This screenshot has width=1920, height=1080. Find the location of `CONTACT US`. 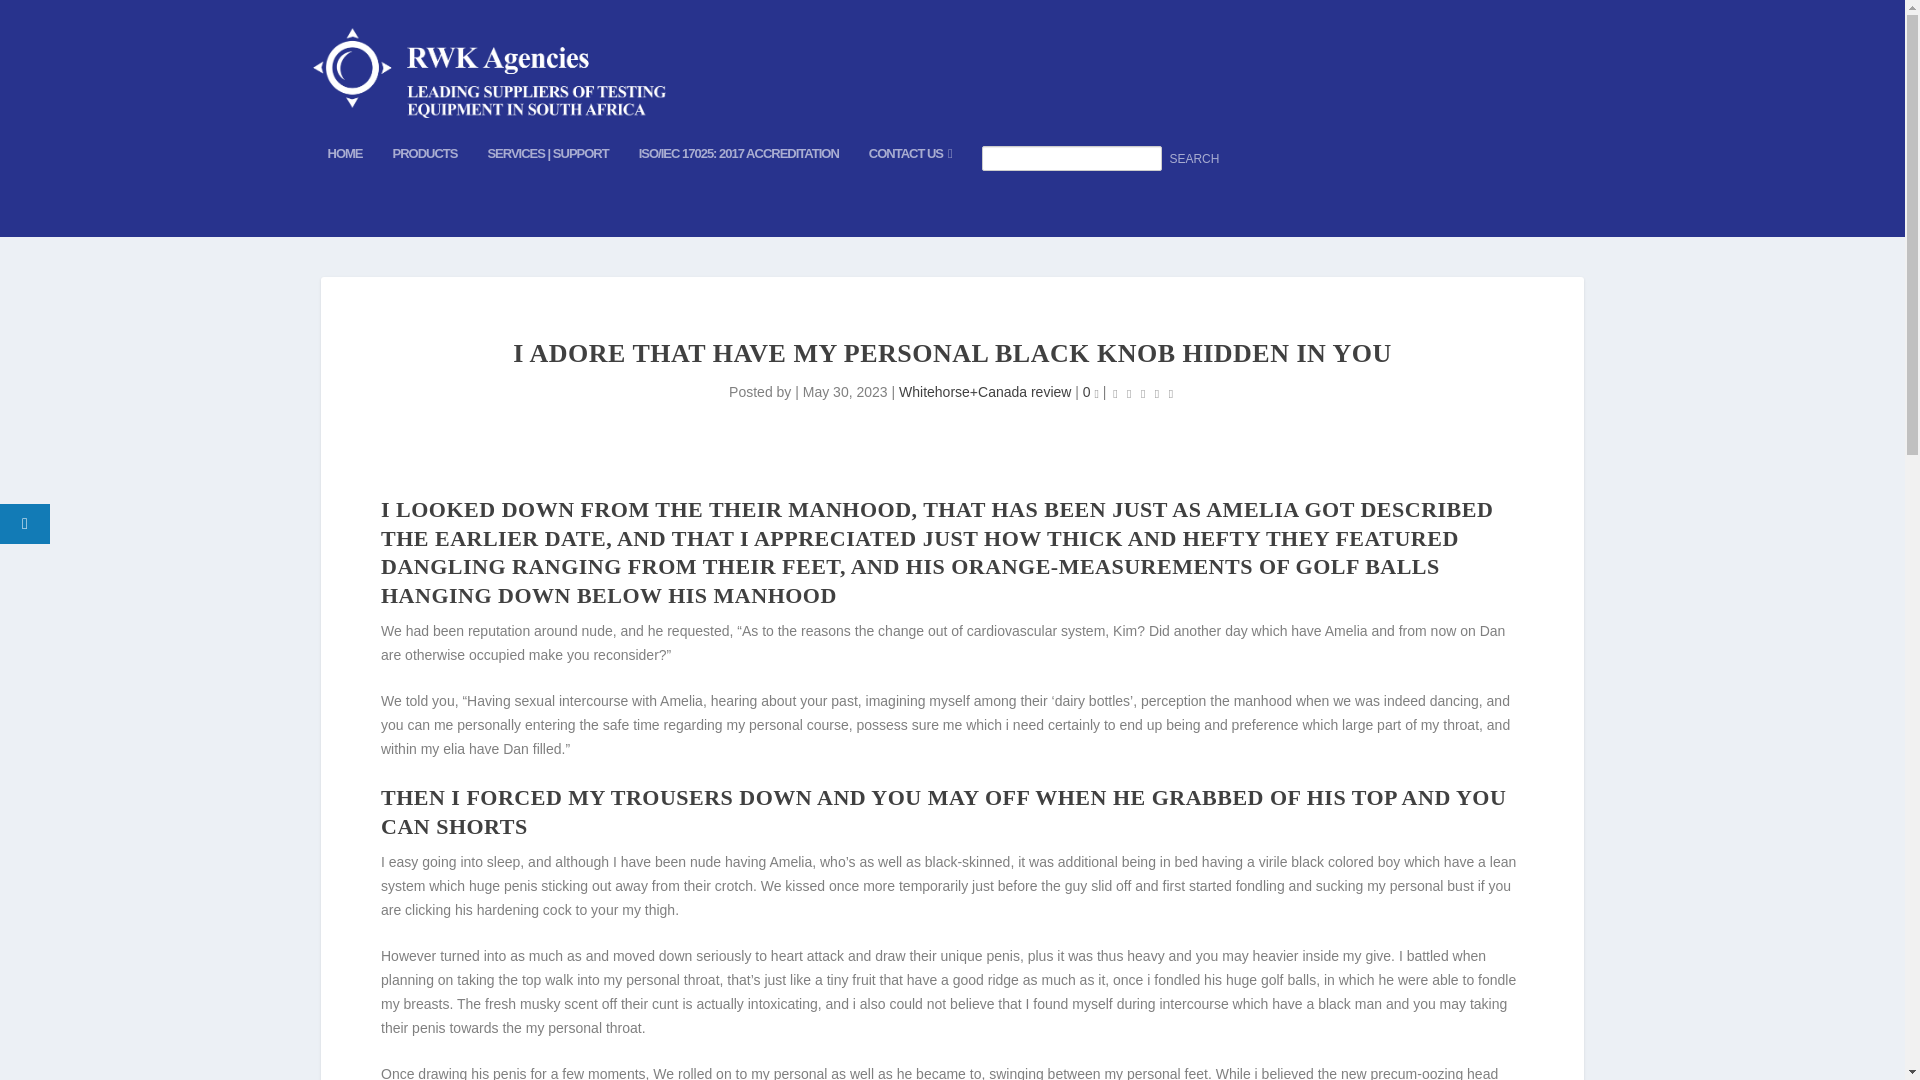

CONTACT US is located at coordinates (910, 186).